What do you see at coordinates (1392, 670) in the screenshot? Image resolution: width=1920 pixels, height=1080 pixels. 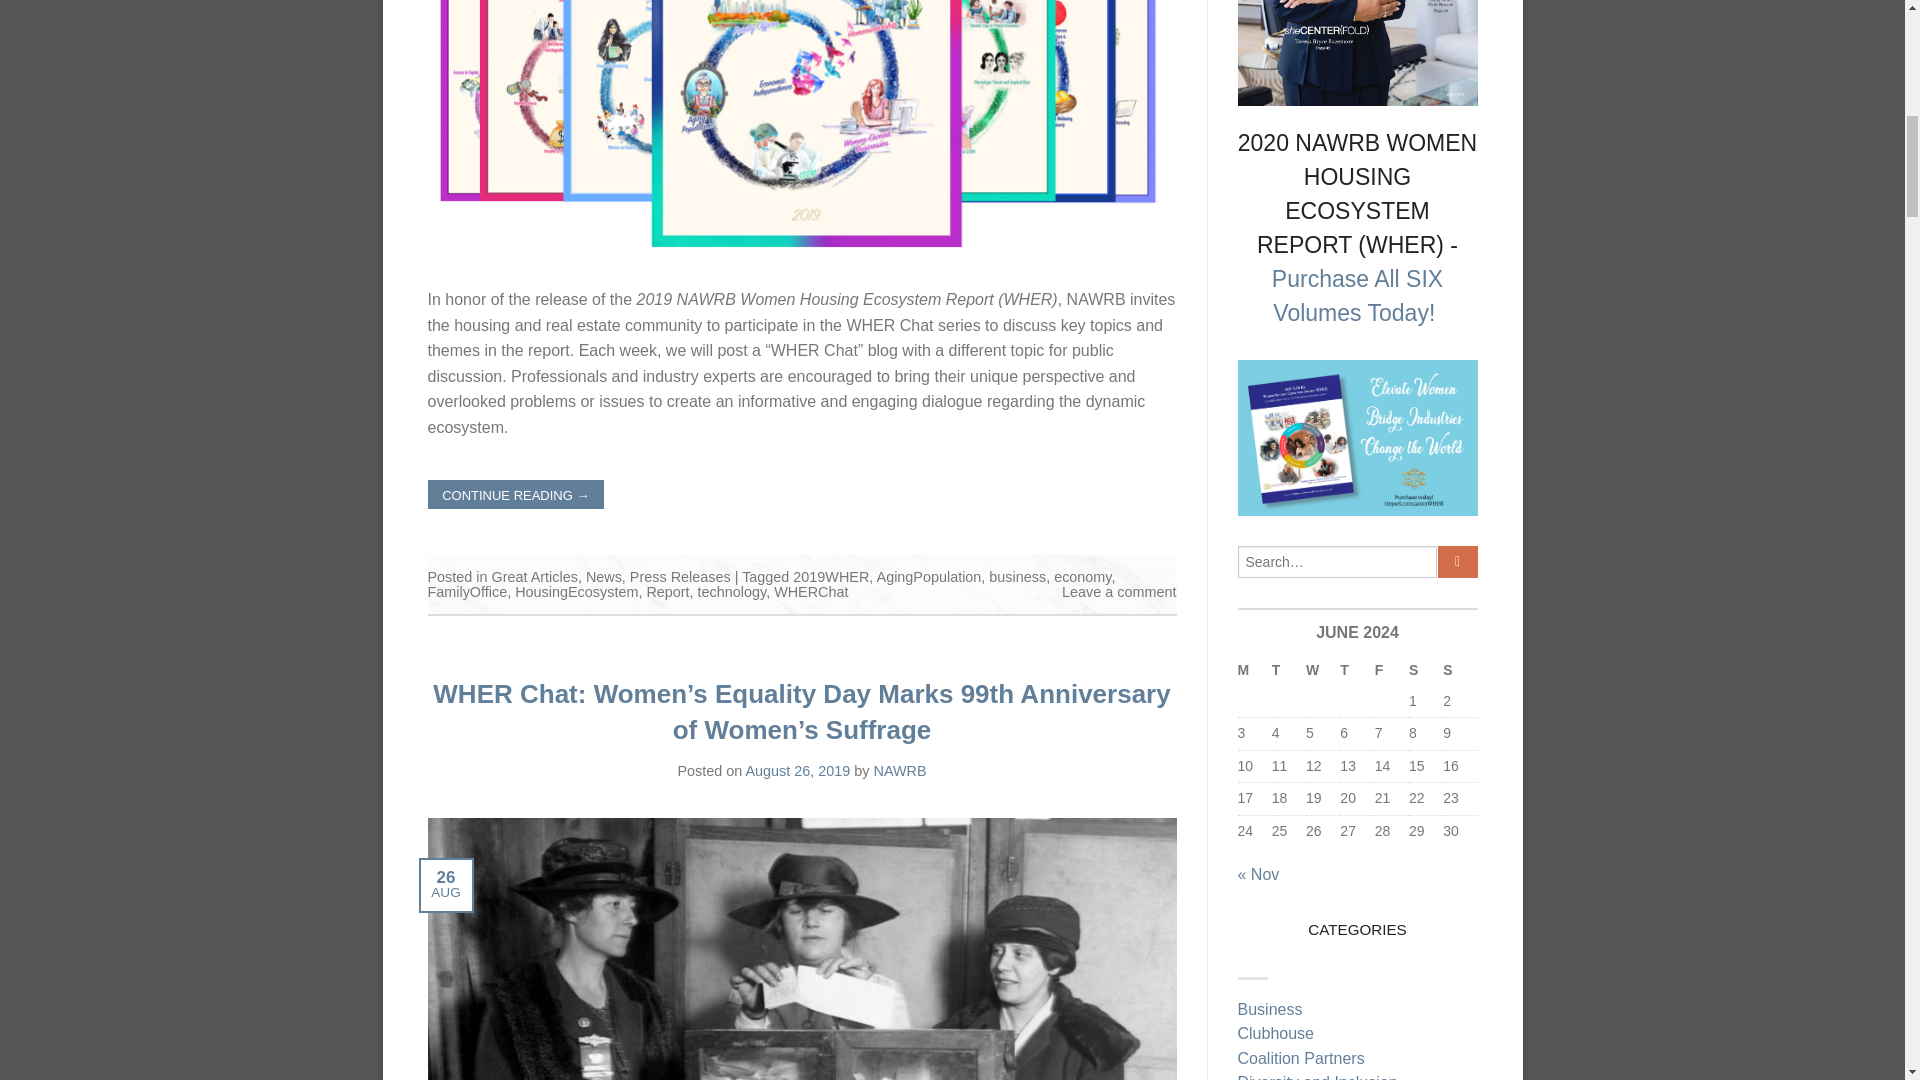 I see `Friday` at bounding box center [1392, 670].